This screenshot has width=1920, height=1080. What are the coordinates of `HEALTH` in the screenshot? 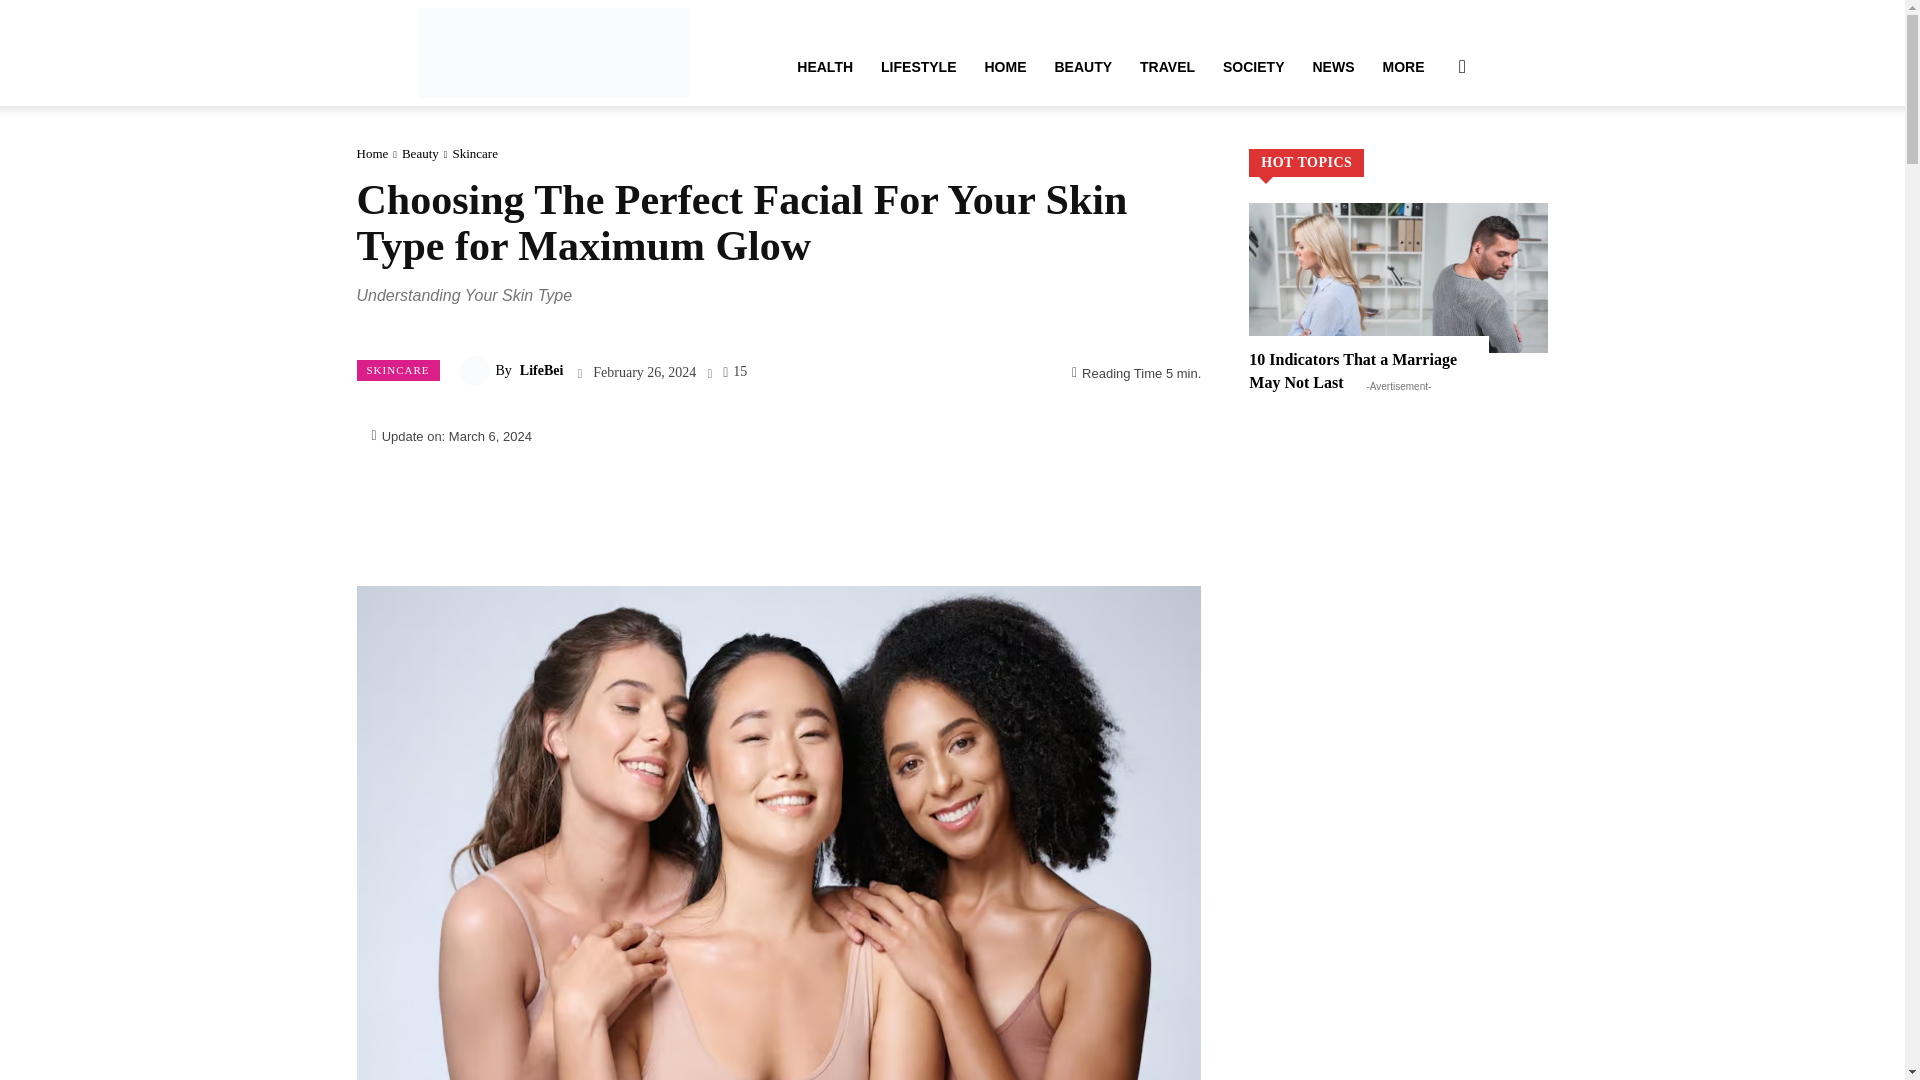 It's located at (825, 66).